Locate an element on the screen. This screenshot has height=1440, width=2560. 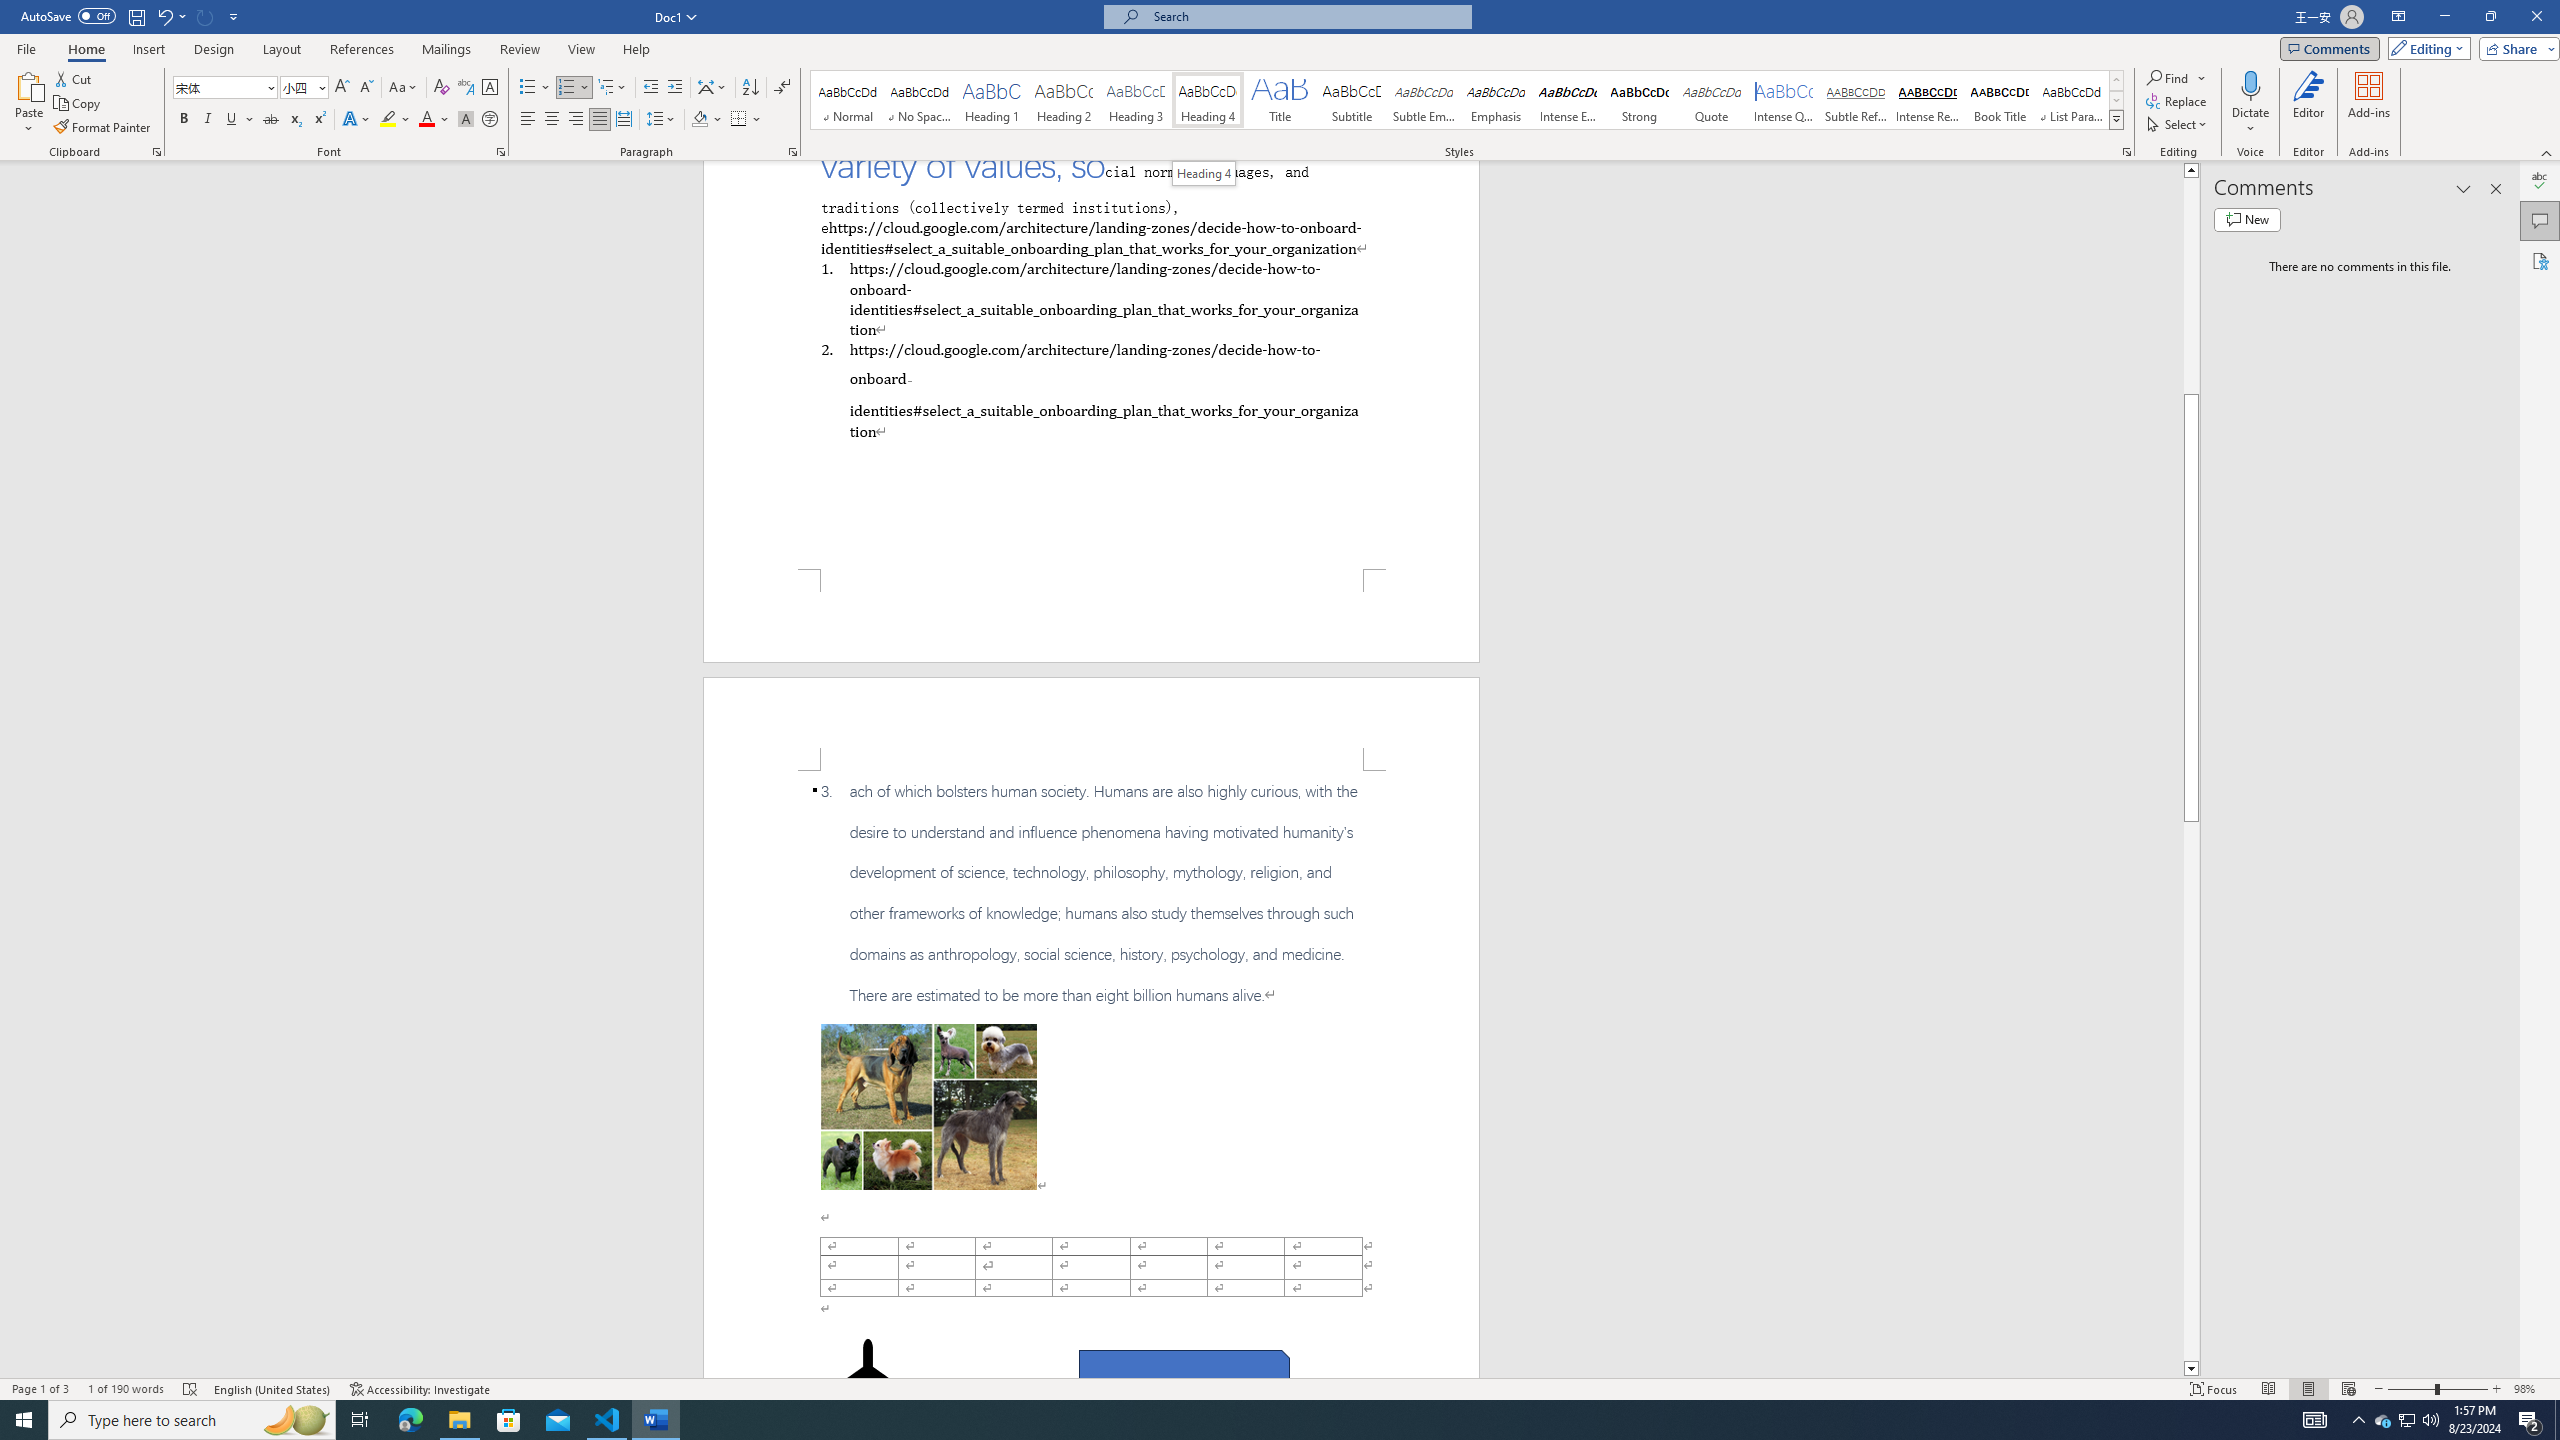
Customize Quick Access Toolbar is located at coordinates (234, 16).